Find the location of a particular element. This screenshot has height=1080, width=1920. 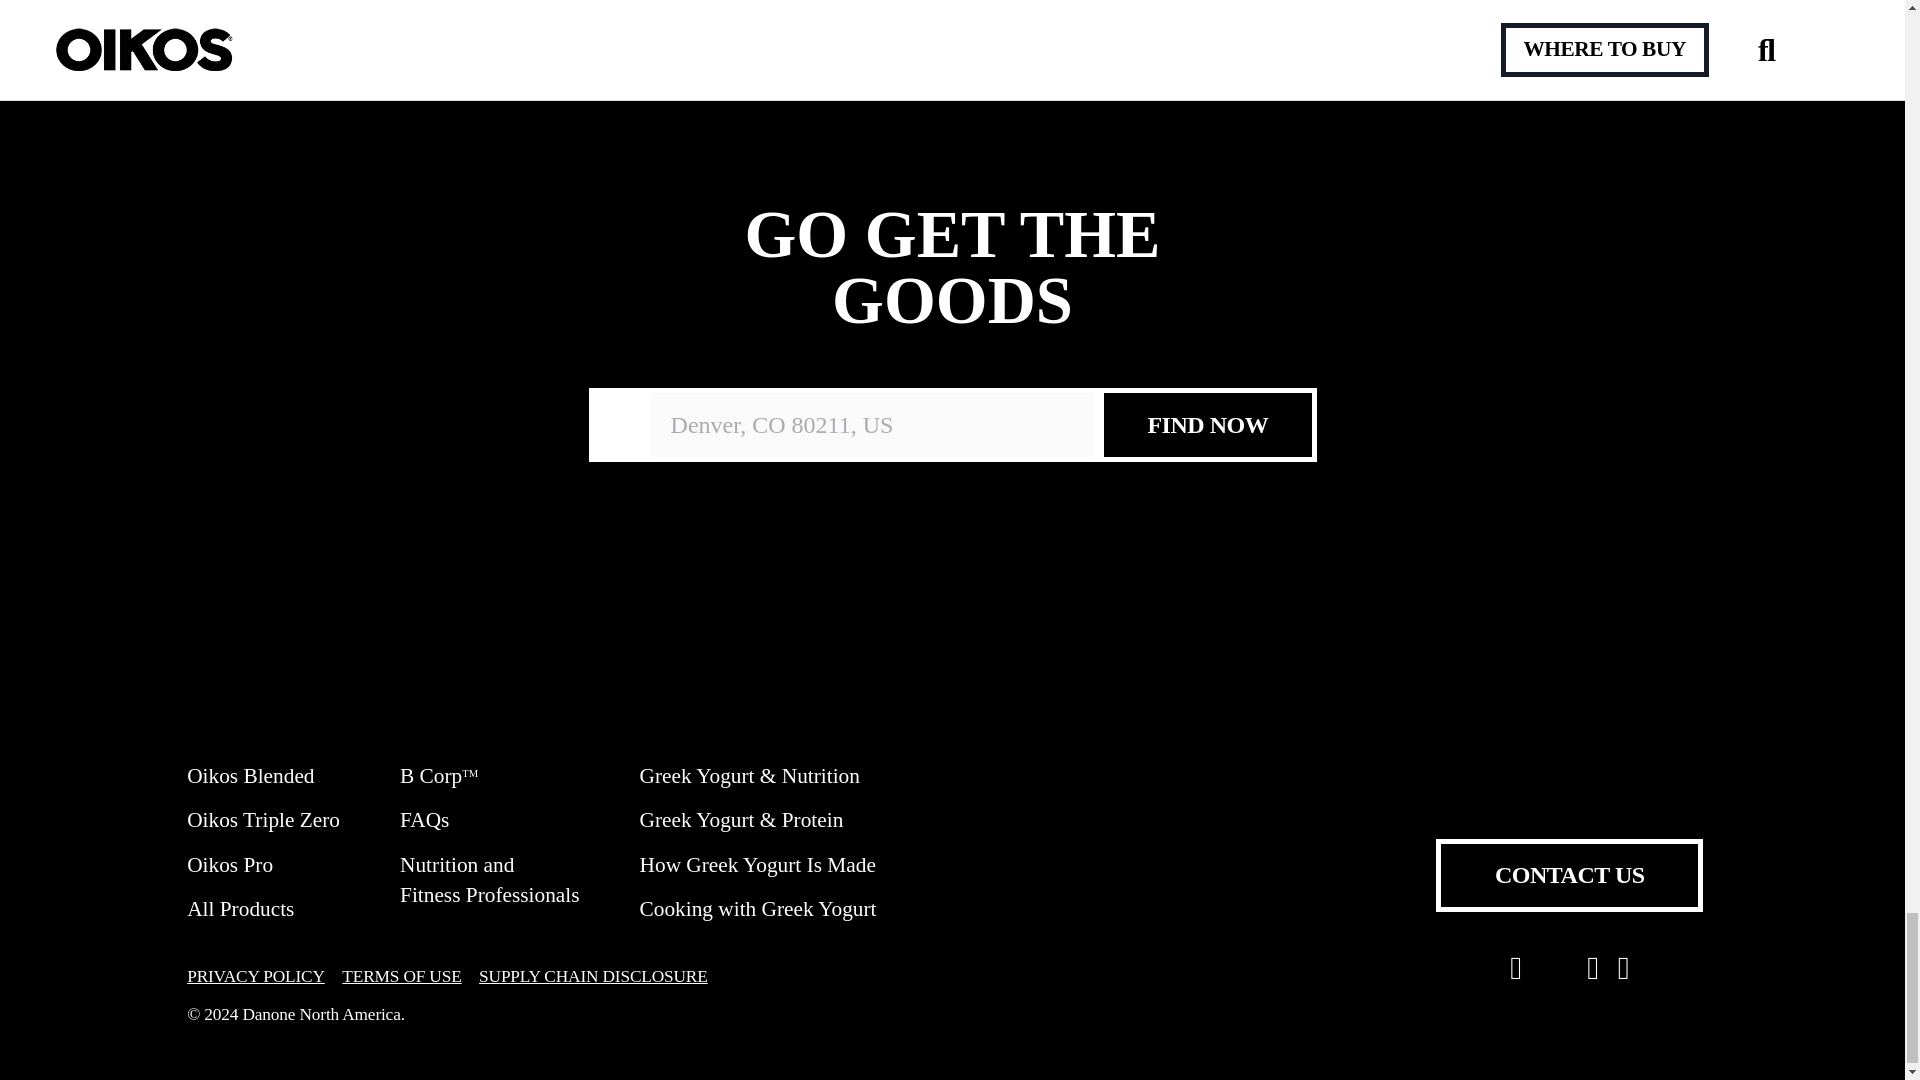

FIND NOW is located at coordinates (1206, 424).